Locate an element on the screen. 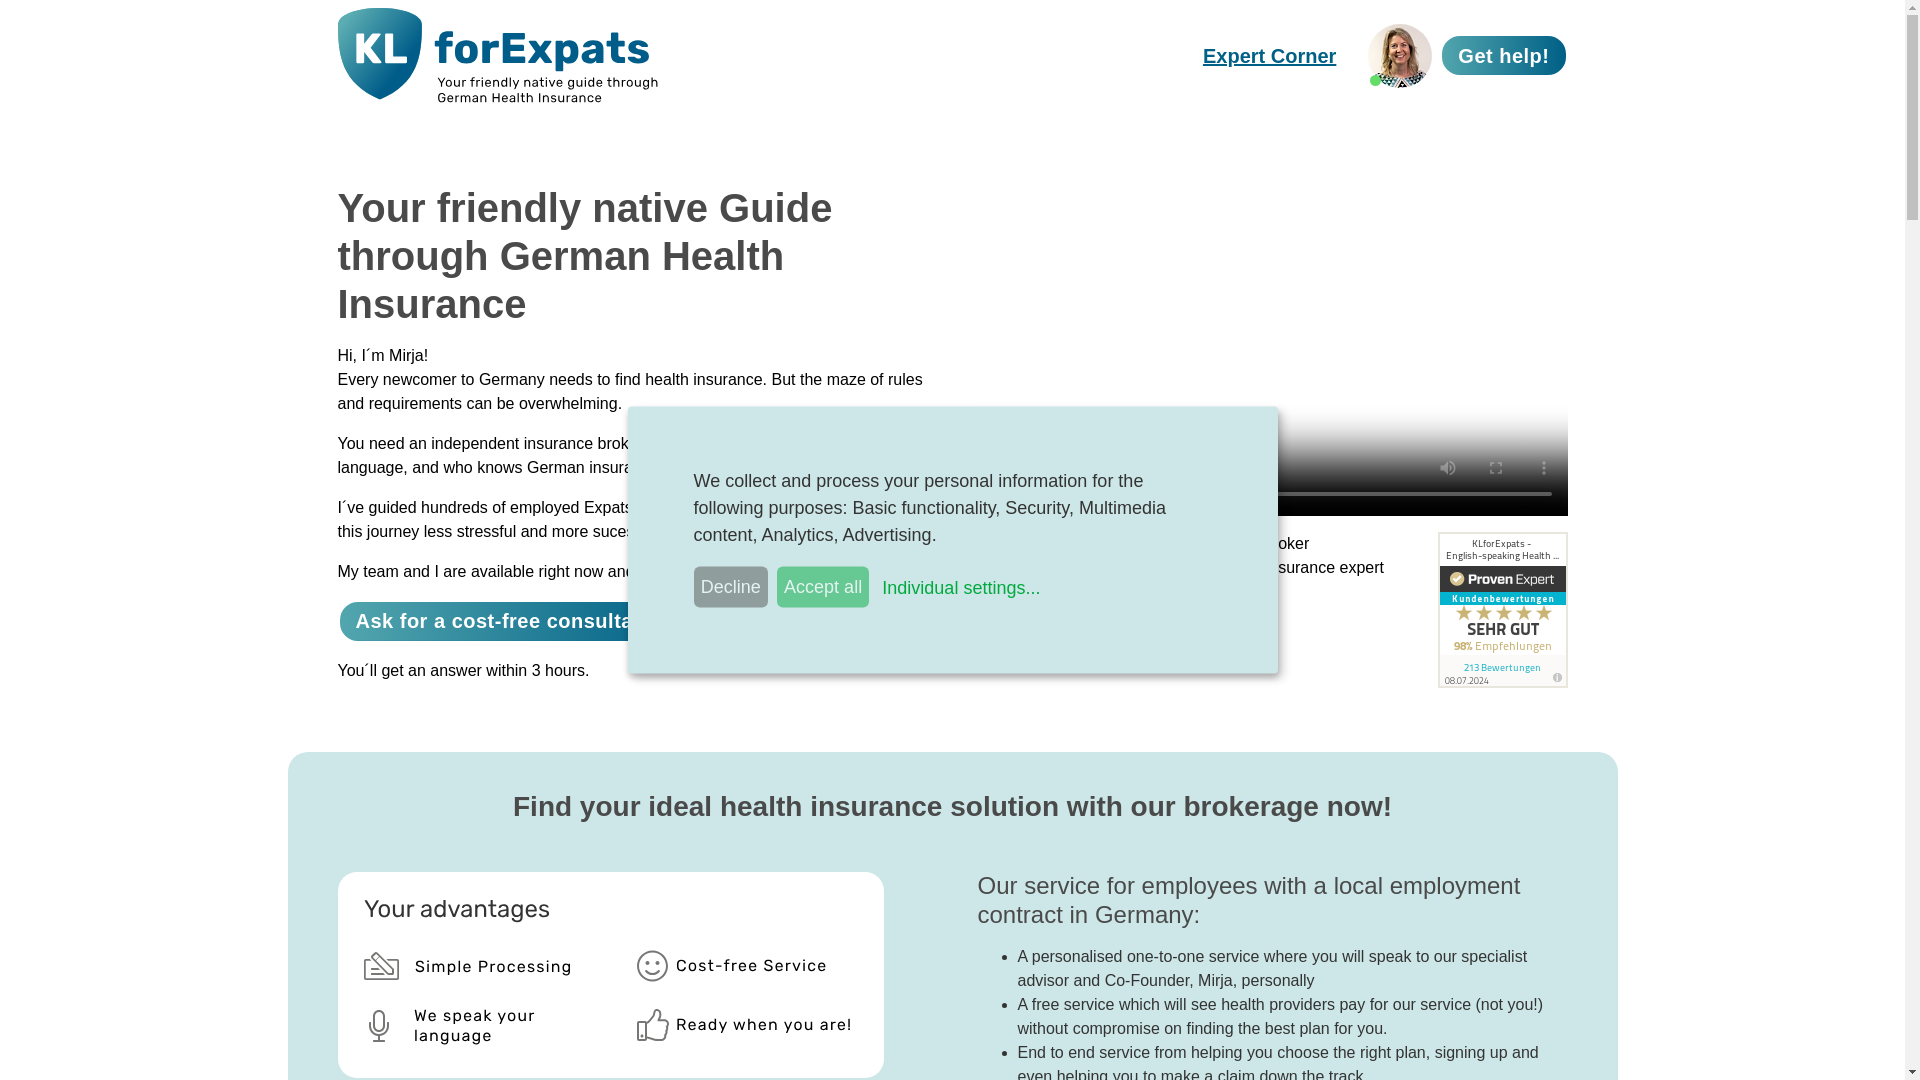 This screenshot has height=1080, width=1920. Get help! is located at coordinates (1503, 54).